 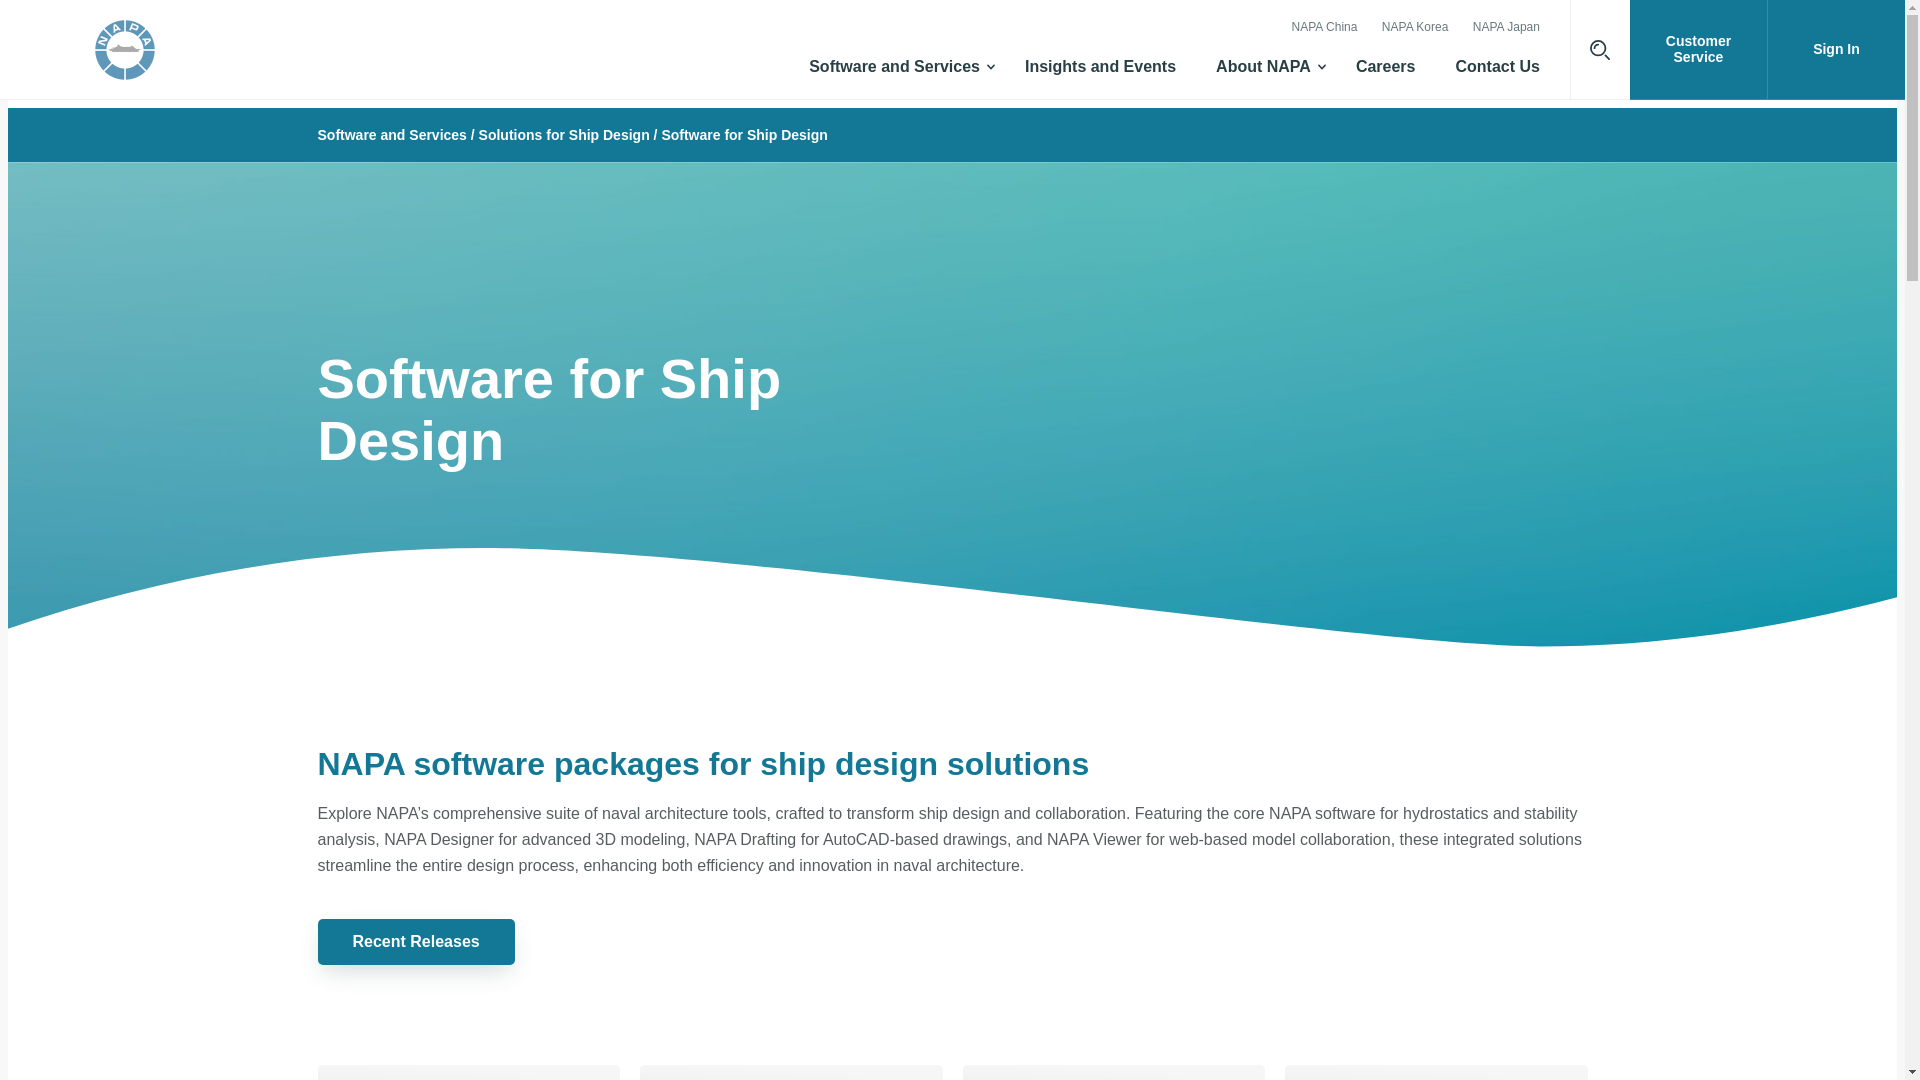 What do you see at coordinates (1414, 28) in the screenshot?
I see `NAPA Korea` at bounding box center [1414, 28].